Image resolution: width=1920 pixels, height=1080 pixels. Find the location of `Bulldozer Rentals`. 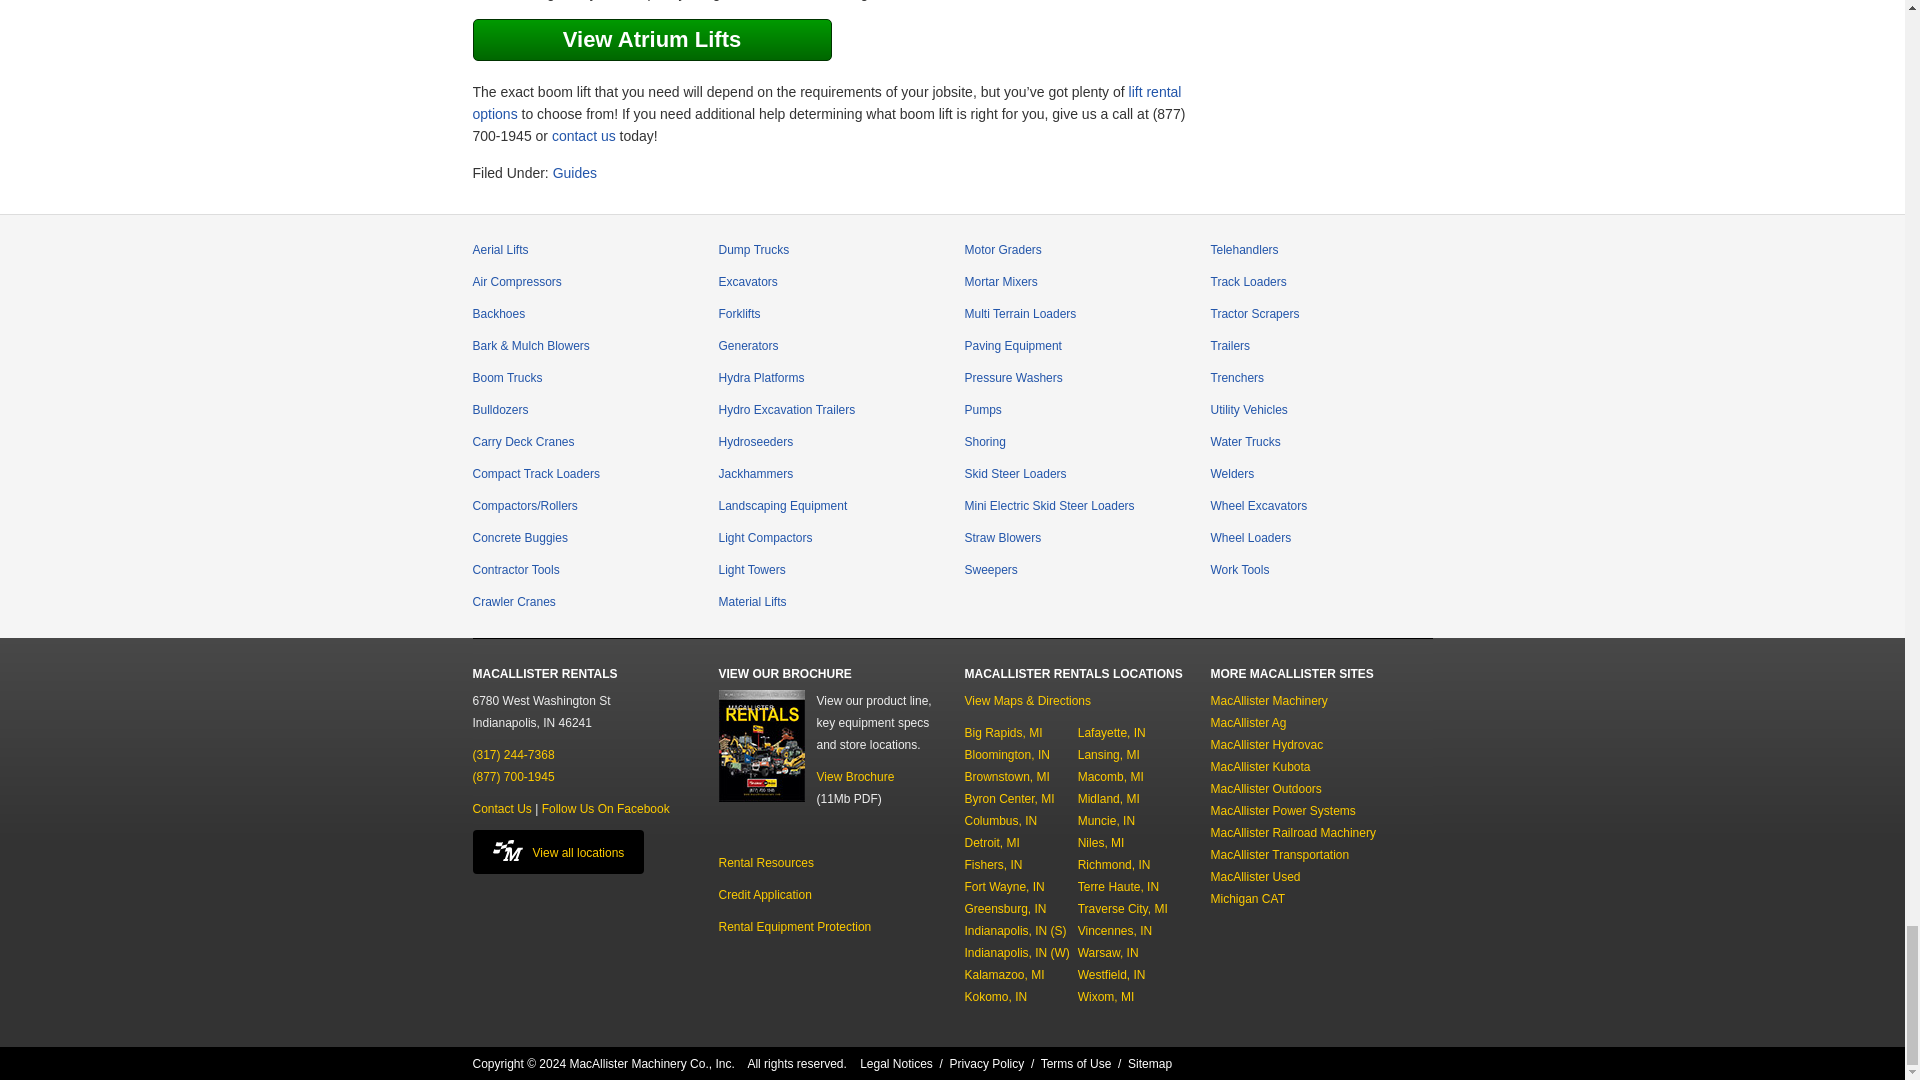

Bulldozer Rentals is located at coordinates (500, 409).